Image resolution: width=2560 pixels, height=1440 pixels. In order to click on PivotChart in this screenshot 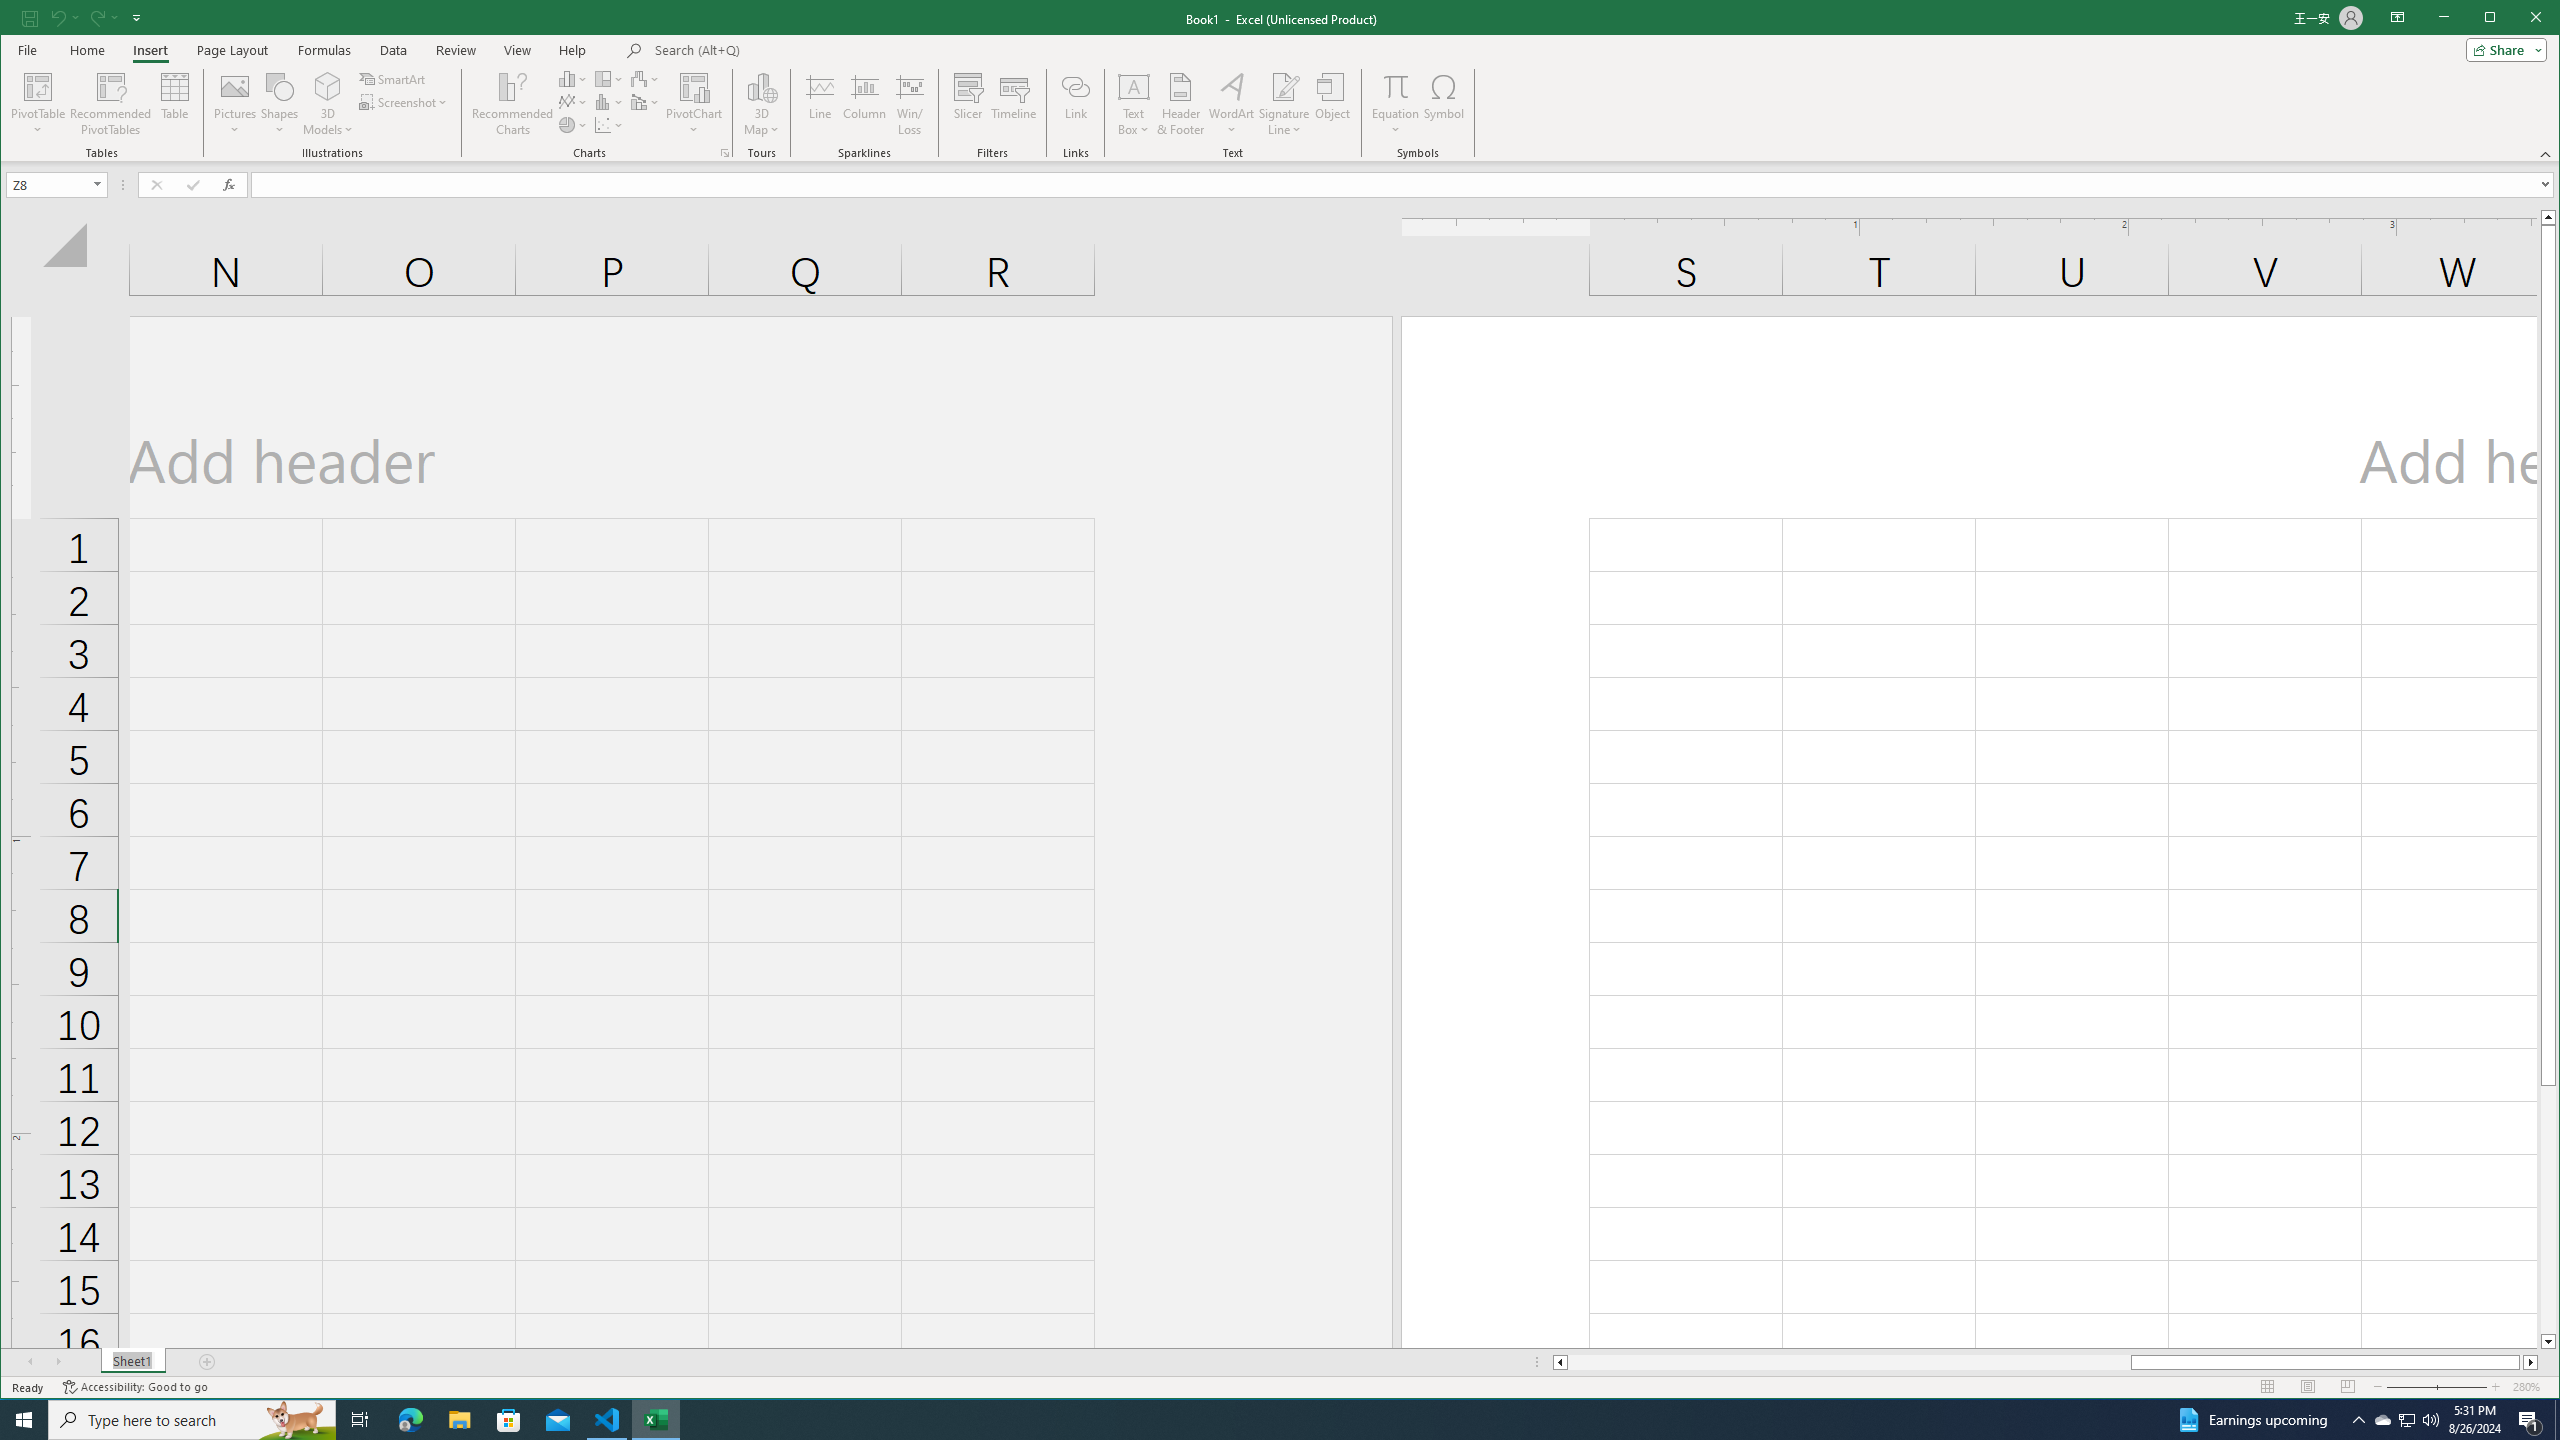, I will do `click(694, 86)`.